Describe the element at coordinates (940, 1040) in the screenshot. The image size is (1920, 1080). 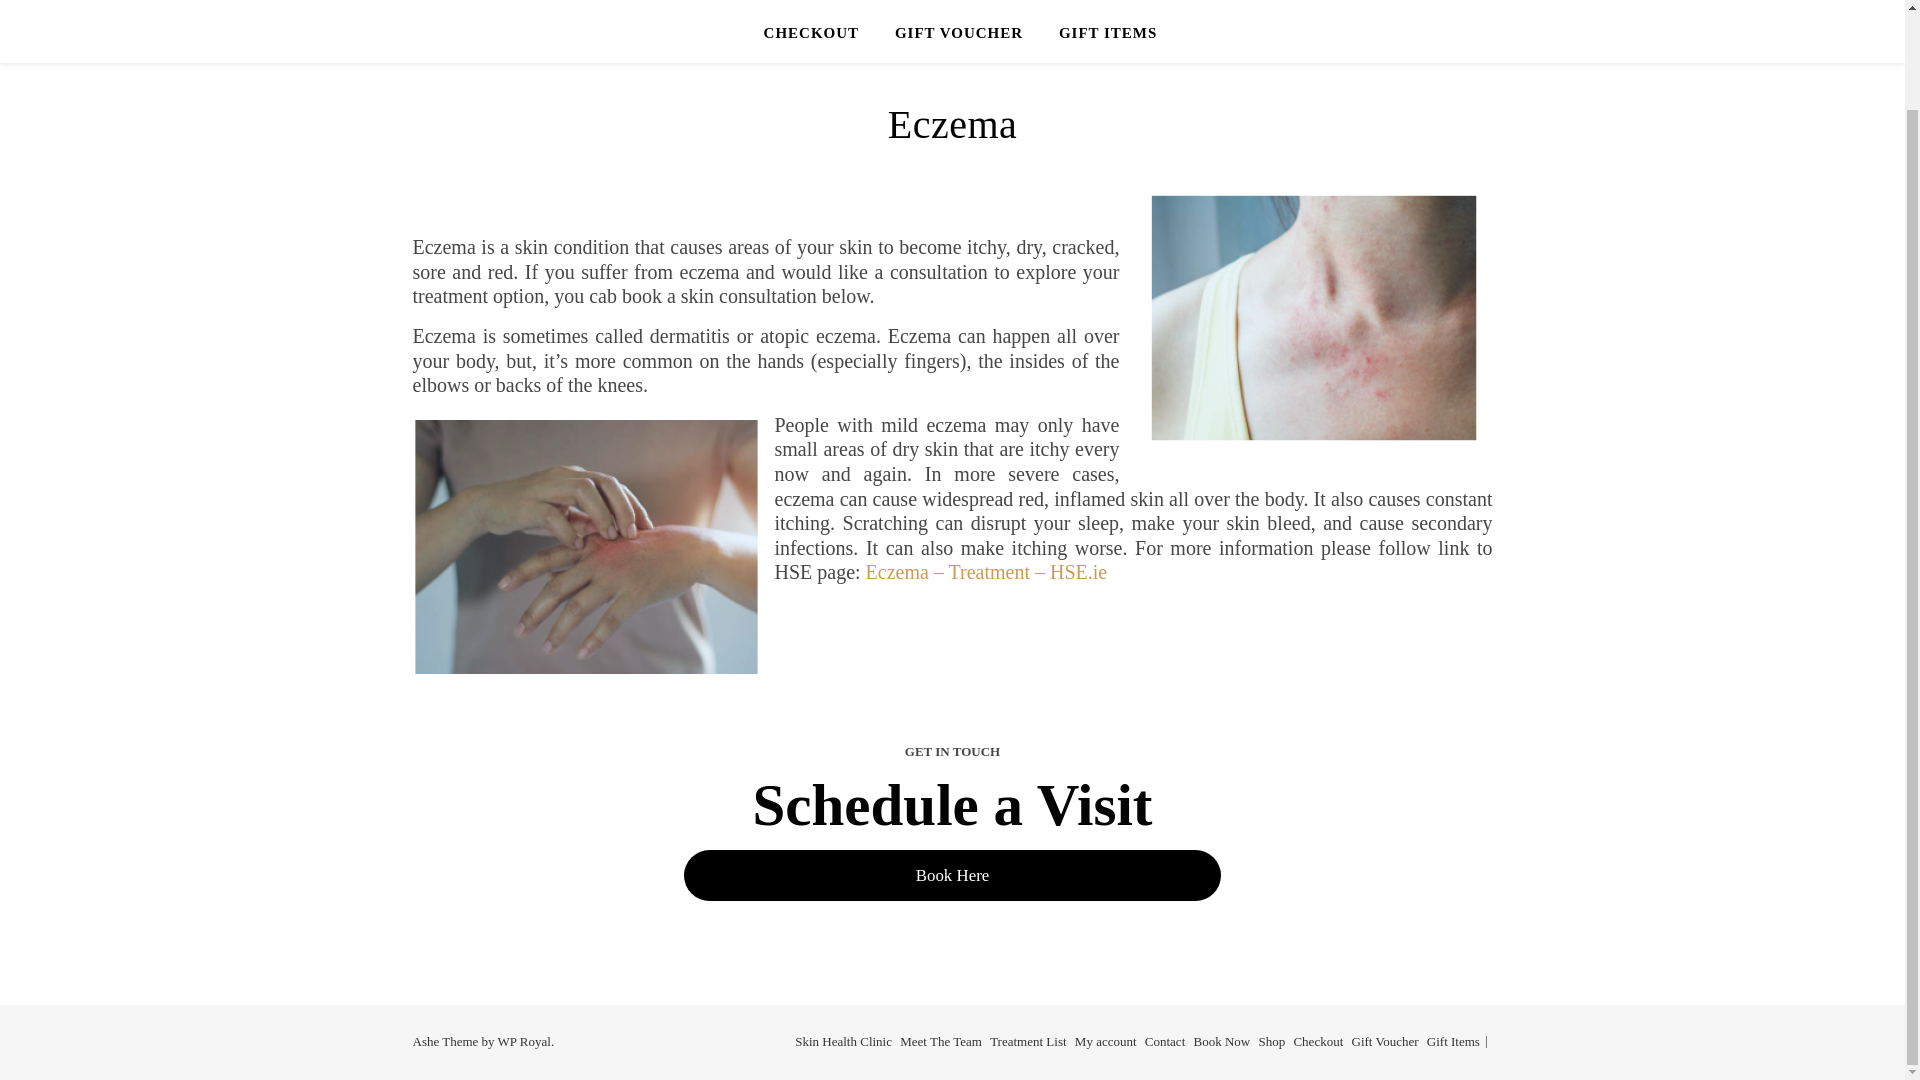
I see `Meet The Team` at that location.